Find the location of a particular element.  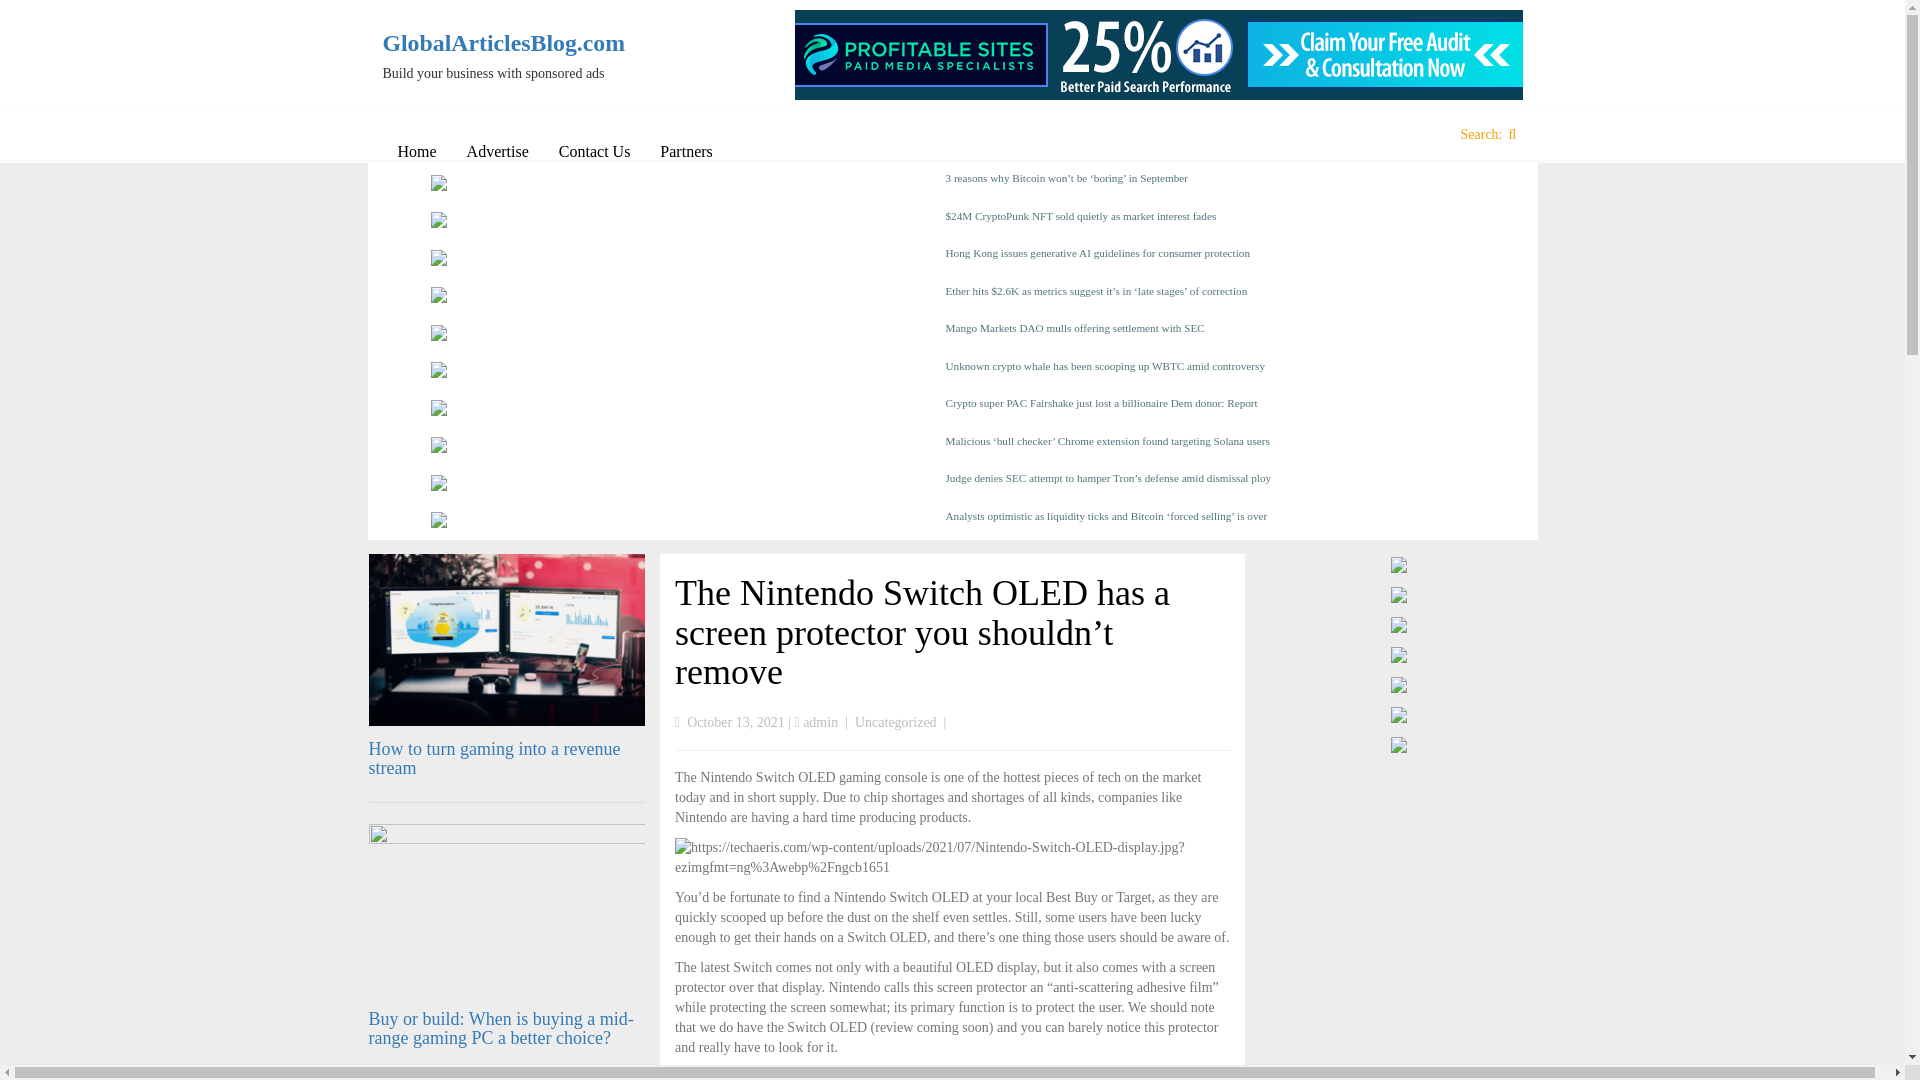

Home is located at coordinates (416, 151).